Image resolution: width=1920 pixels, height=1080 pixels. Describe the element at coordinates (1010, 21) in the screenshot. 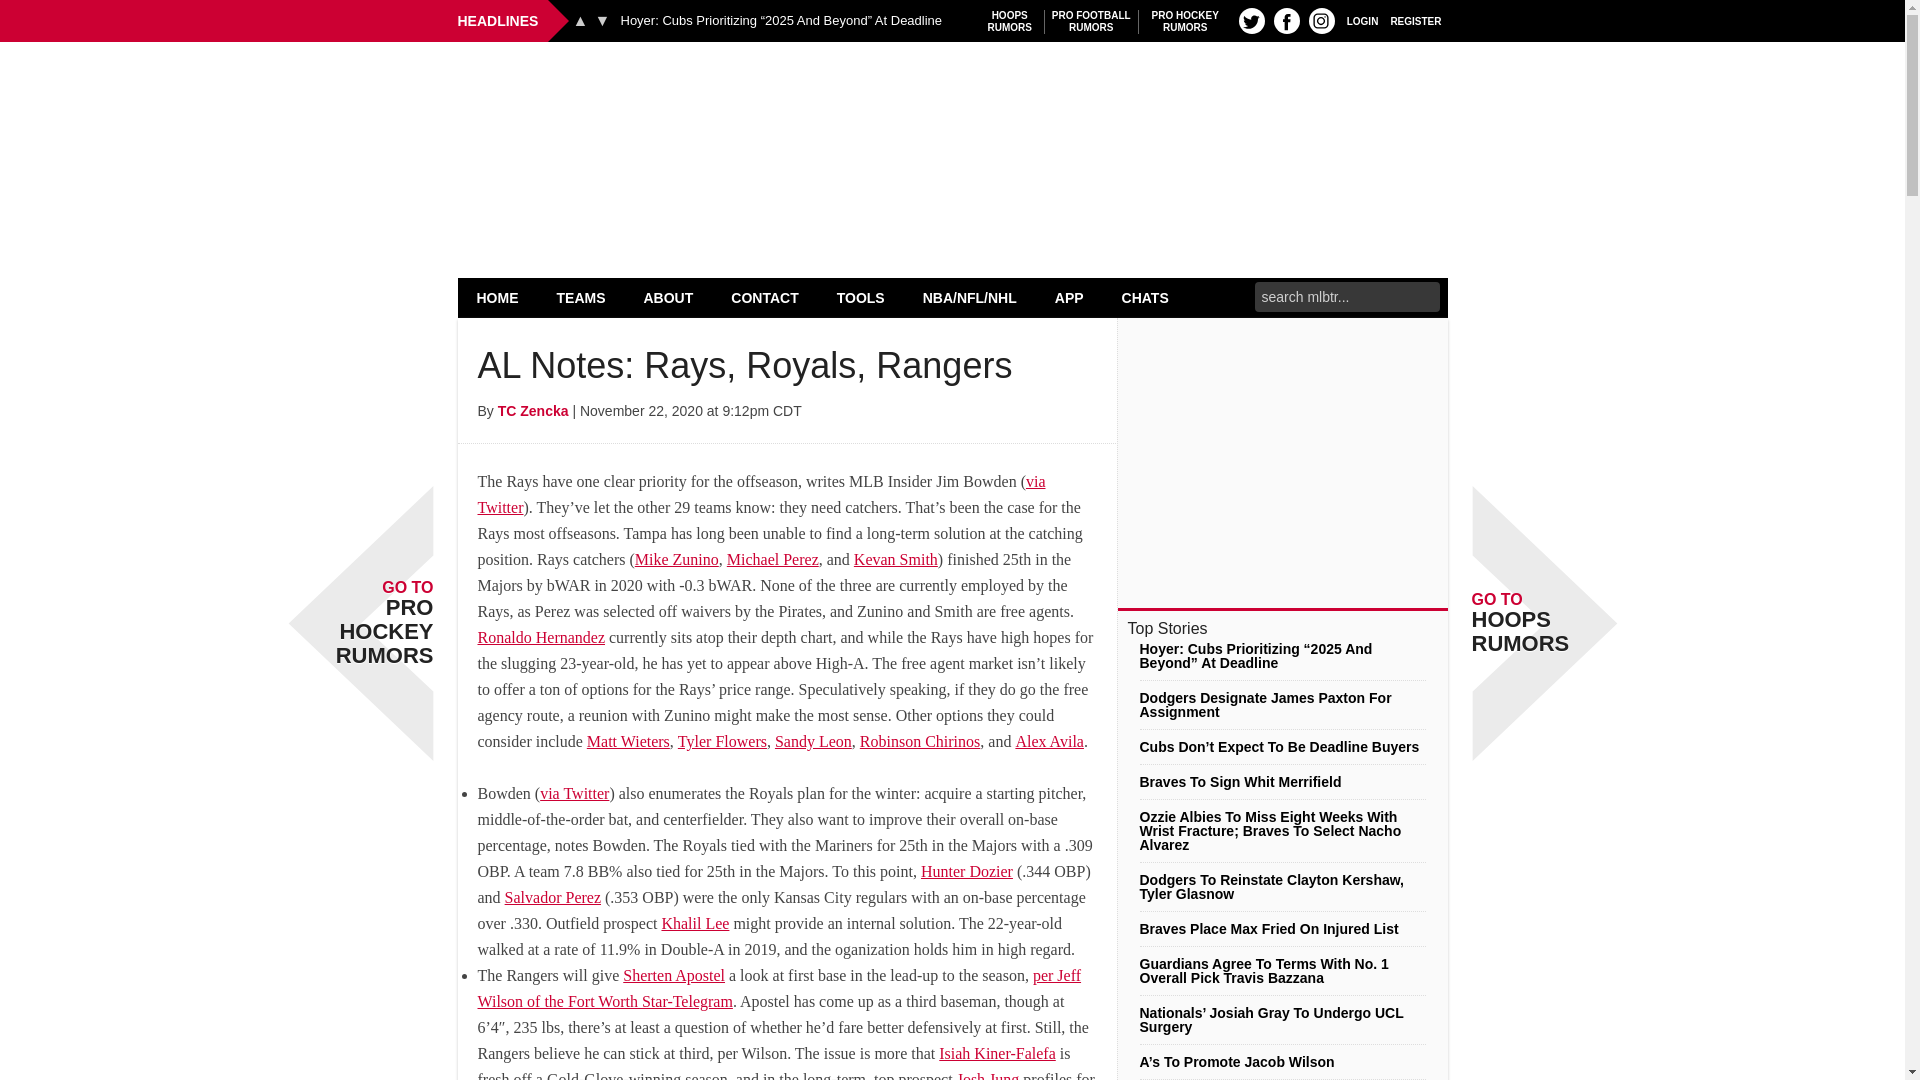

I see `LOGIN` at that location.